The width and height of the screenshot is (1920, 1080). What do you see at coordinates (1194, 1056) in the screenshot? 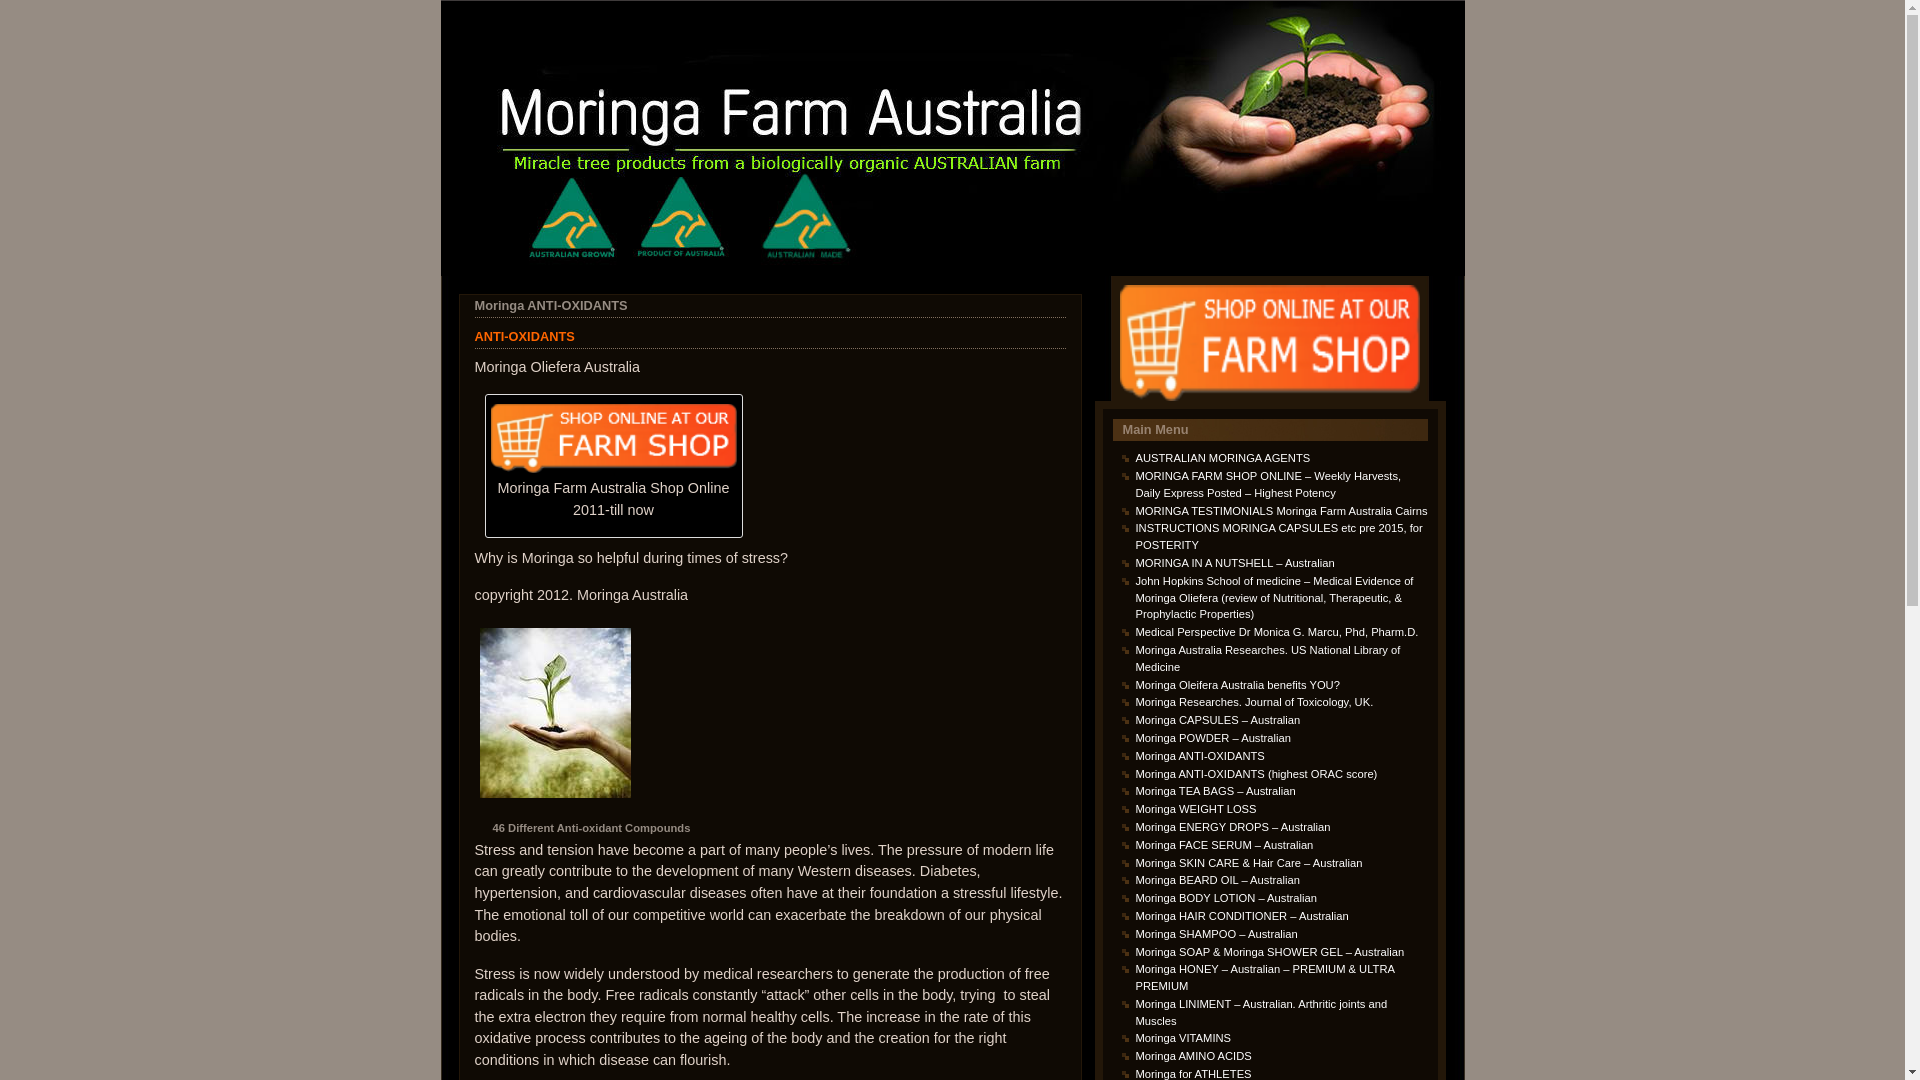
I see `Moringa AMINO ACIDS` at bounding box center [1194, 1056].